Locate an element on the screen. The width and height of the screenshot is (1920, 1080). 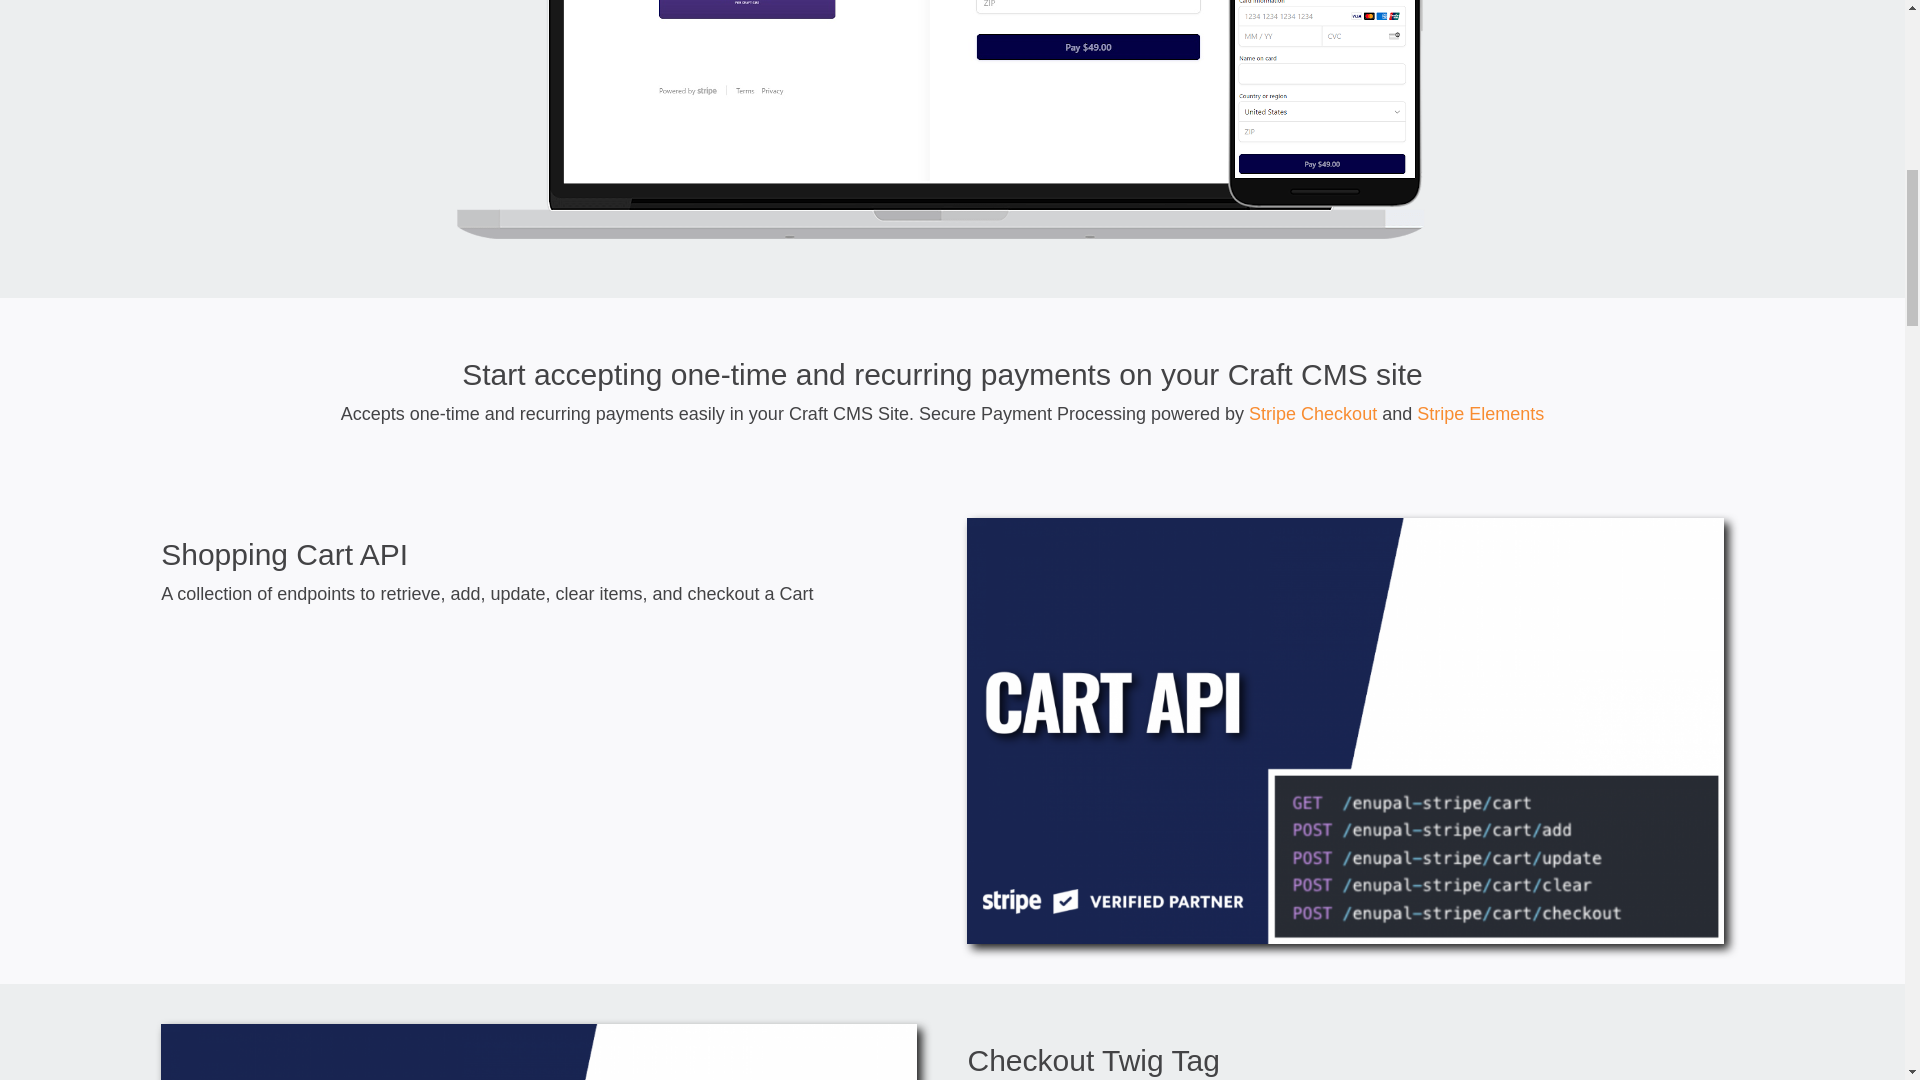
Stripe Elements is located at coordinates (1480, 414).